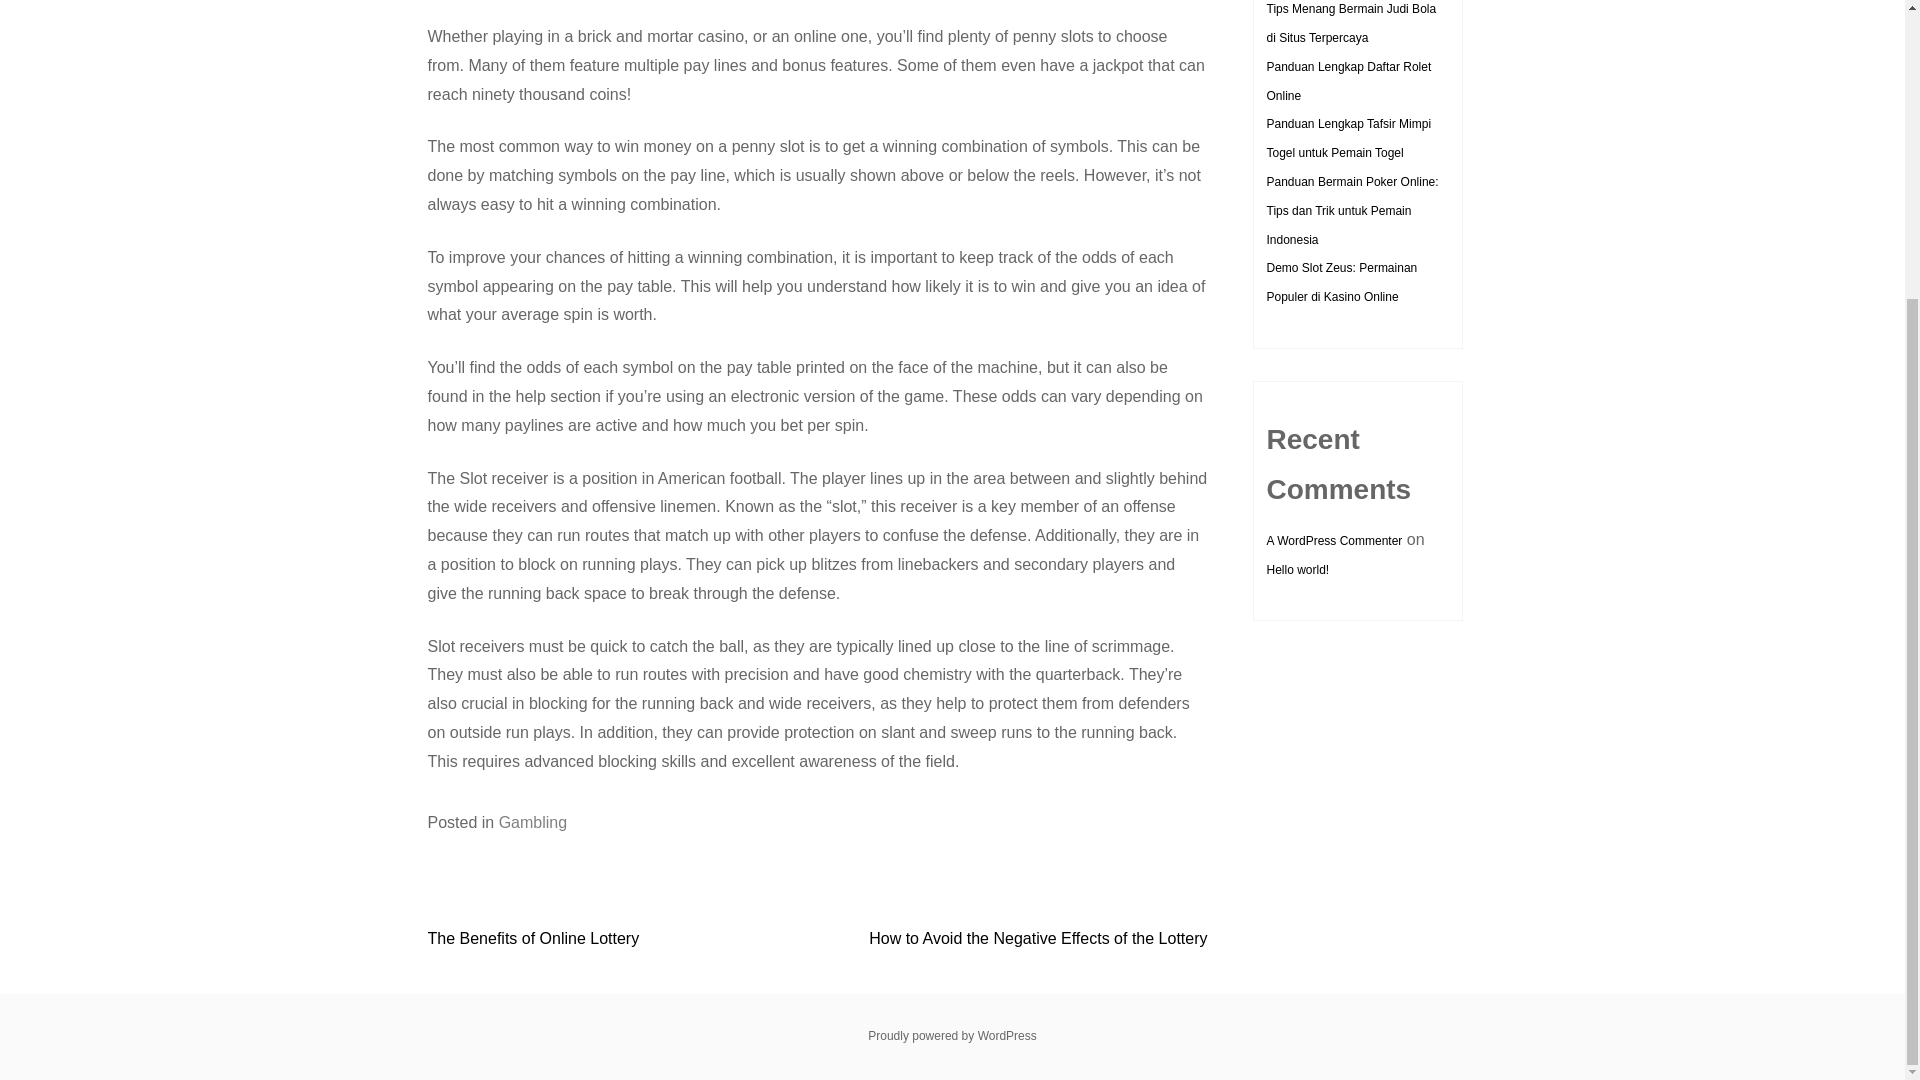  I want to click on Panduan Lengkap Daftar Rolet Online, so click(1348, 81).